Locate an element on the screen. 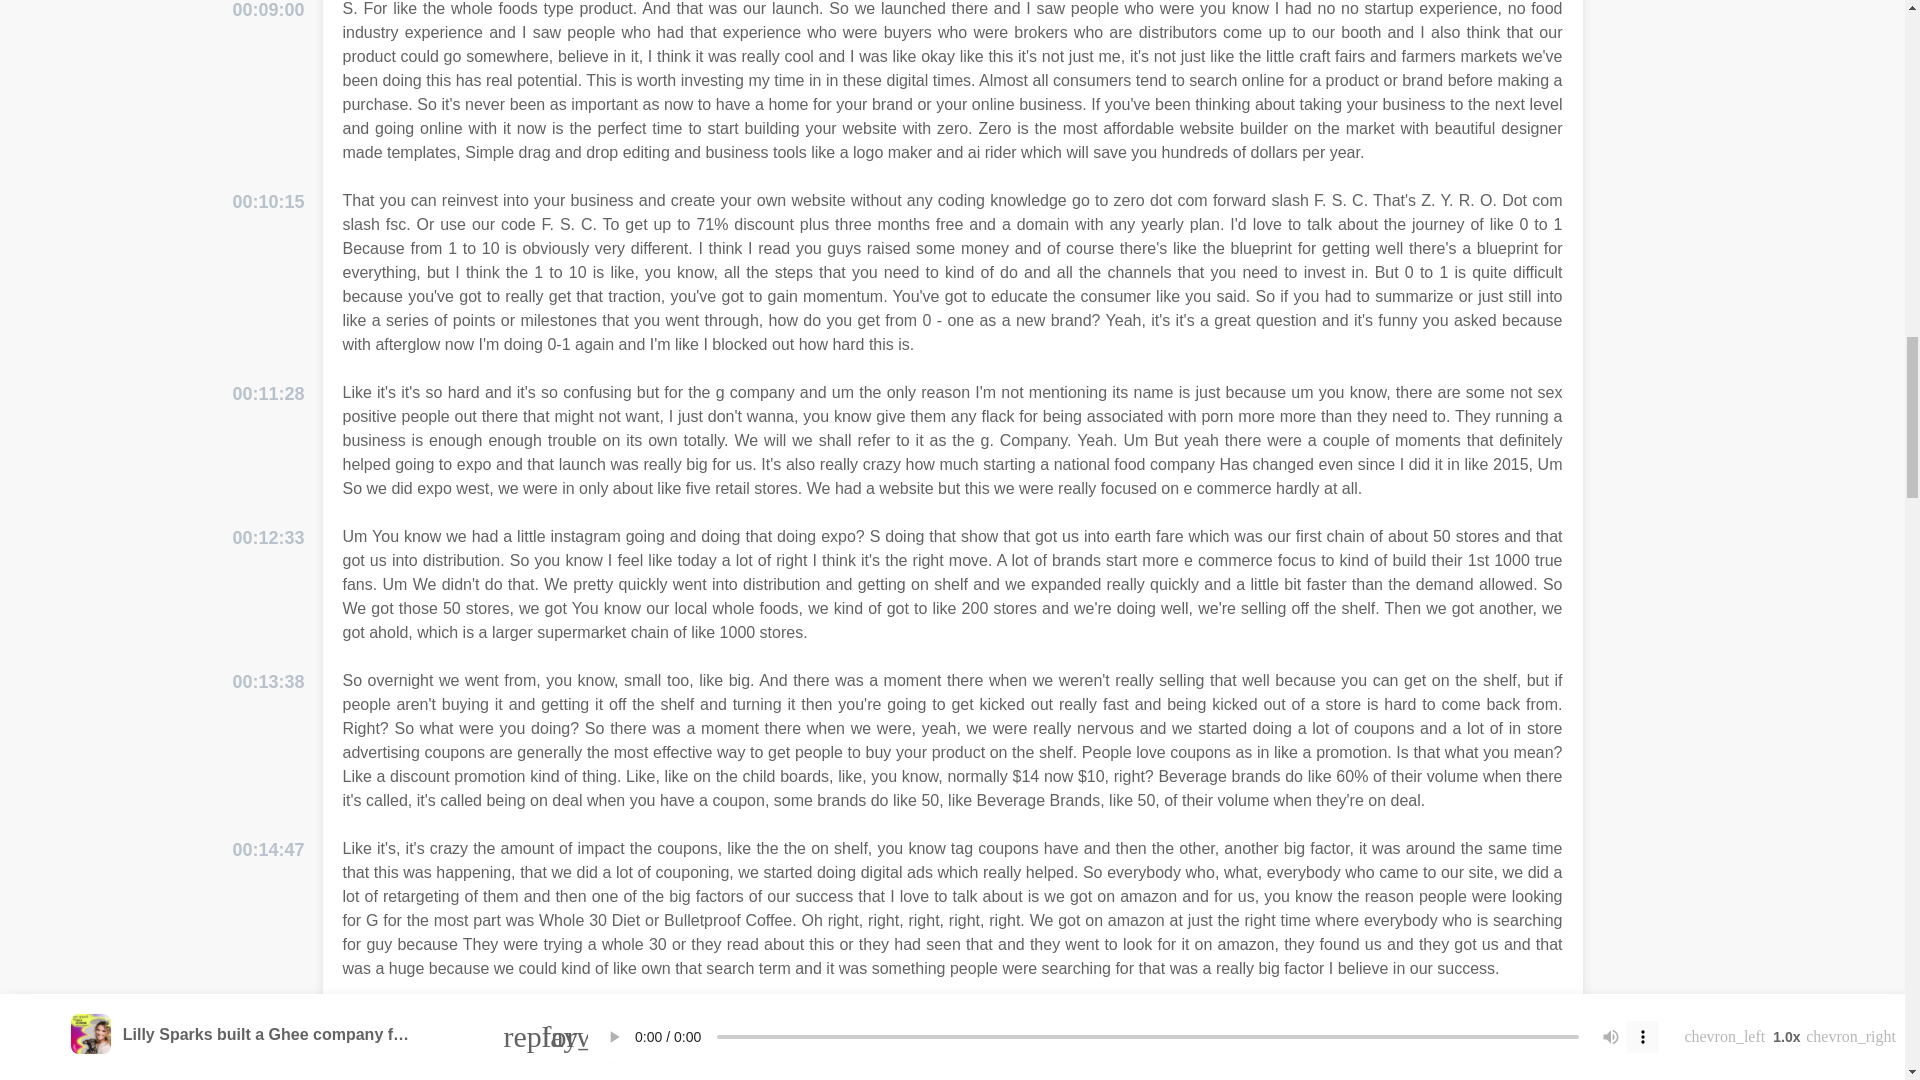  00:16:04 is located at coordinates (268, 1018).